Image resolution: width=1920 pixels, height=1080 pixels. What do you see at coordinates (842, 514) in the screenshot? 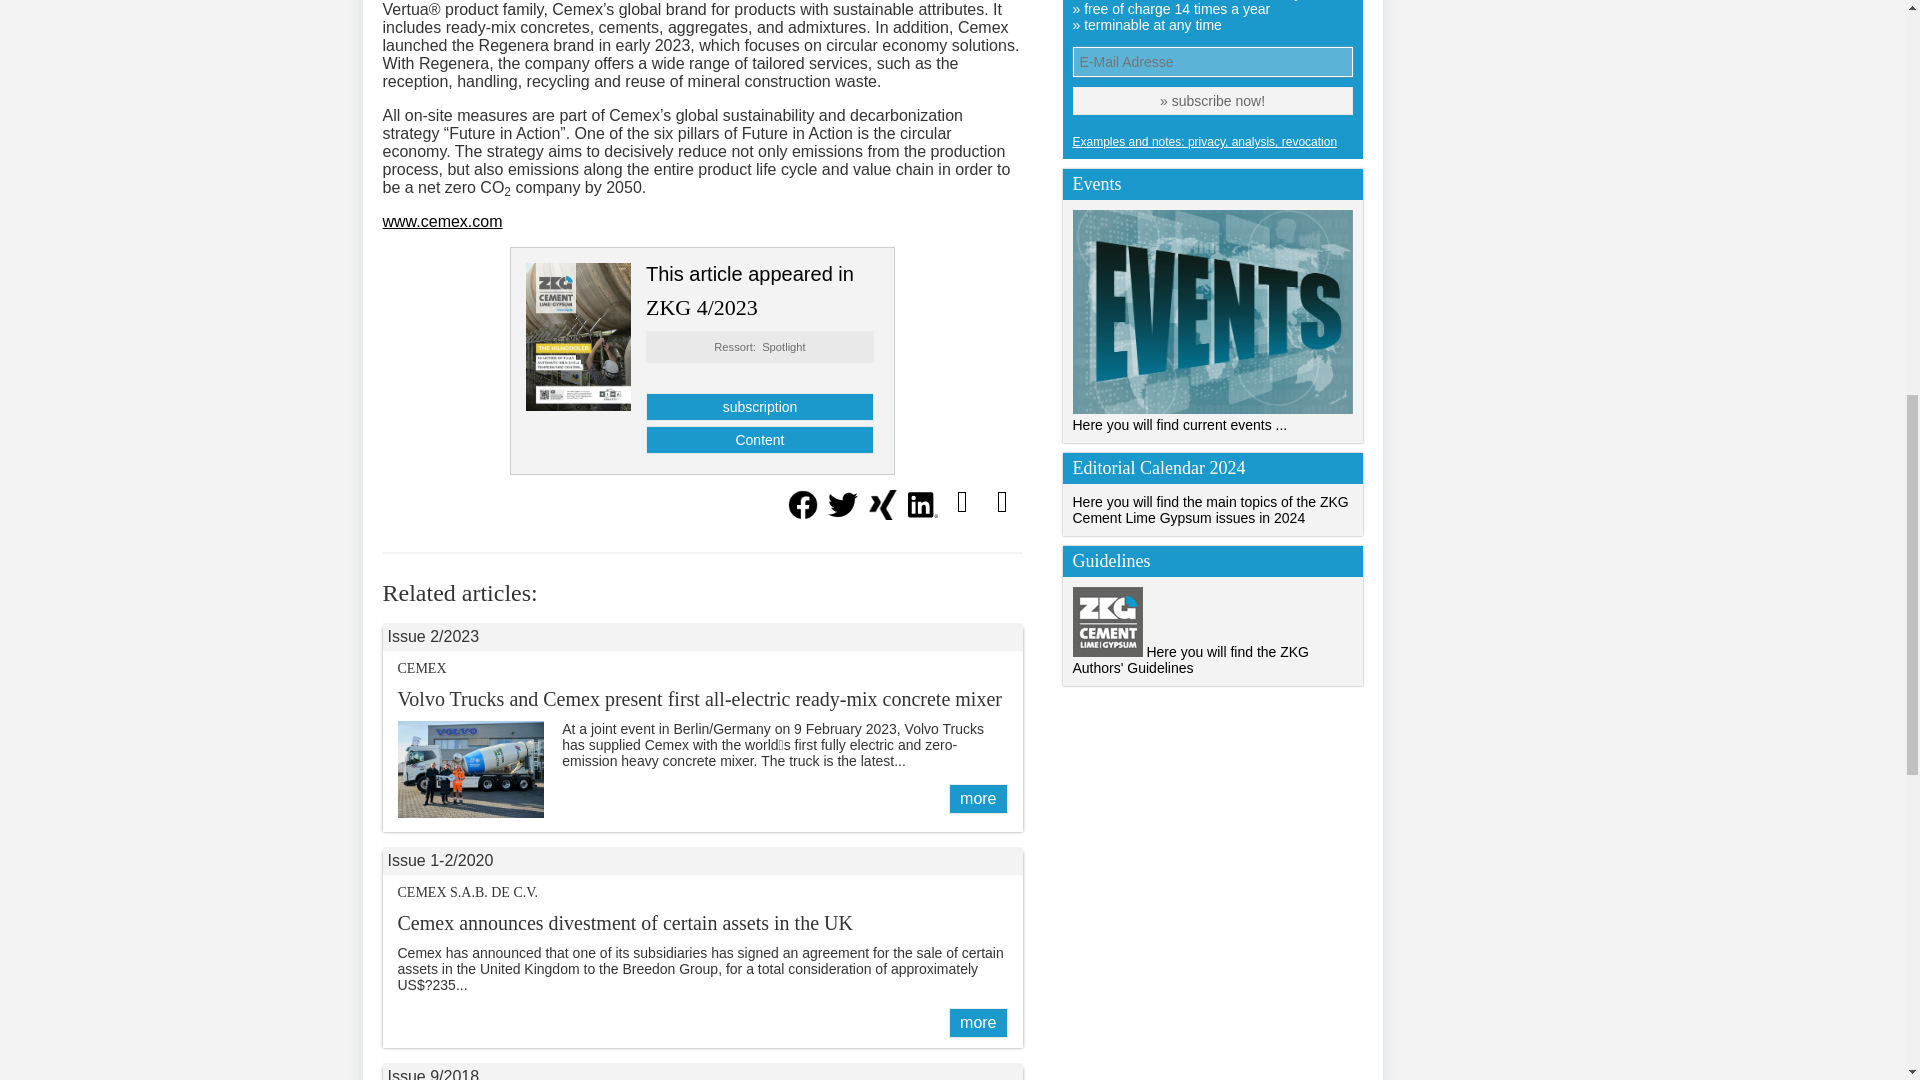
I see `Tweet auf Twitter` at bounding box center [842, 514].